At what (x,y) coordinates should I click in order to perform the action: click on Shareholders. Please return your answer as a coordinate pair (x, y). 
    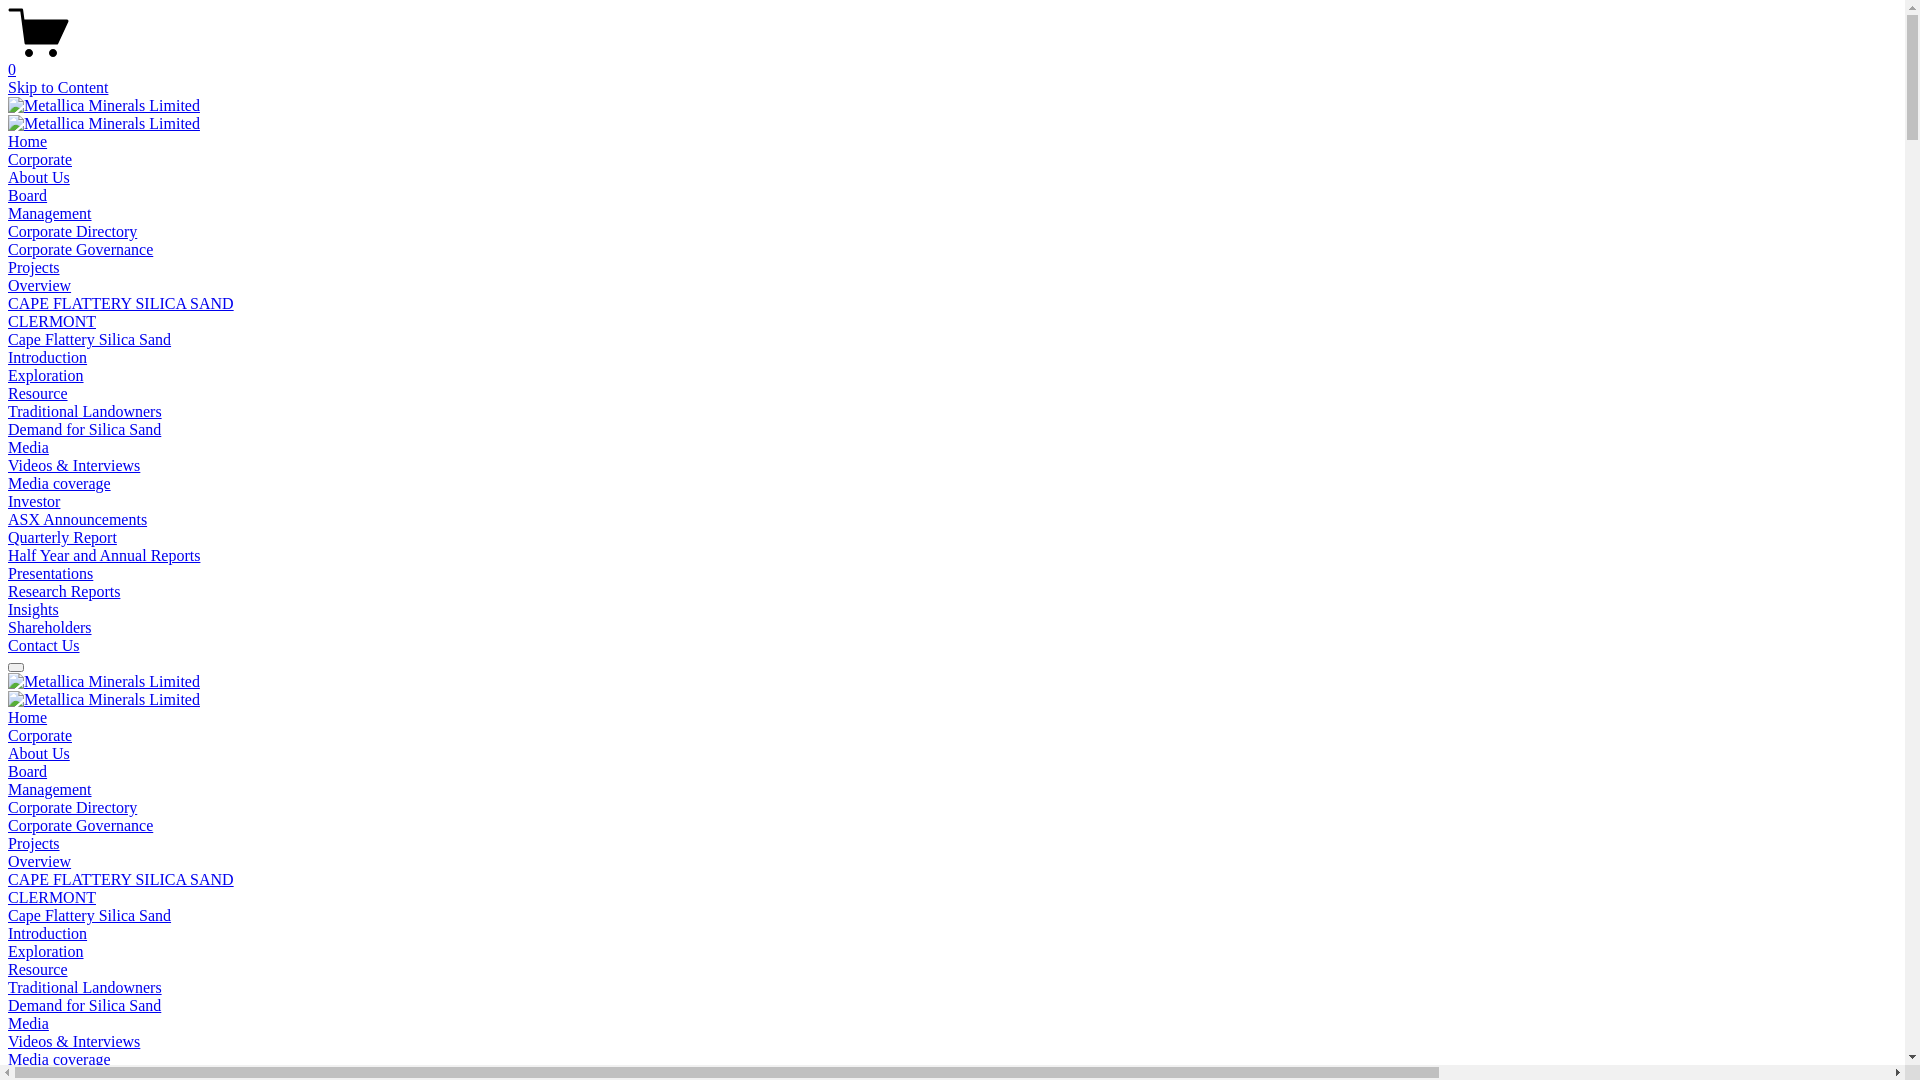
    Looking at the image, I should click on (50, 628).